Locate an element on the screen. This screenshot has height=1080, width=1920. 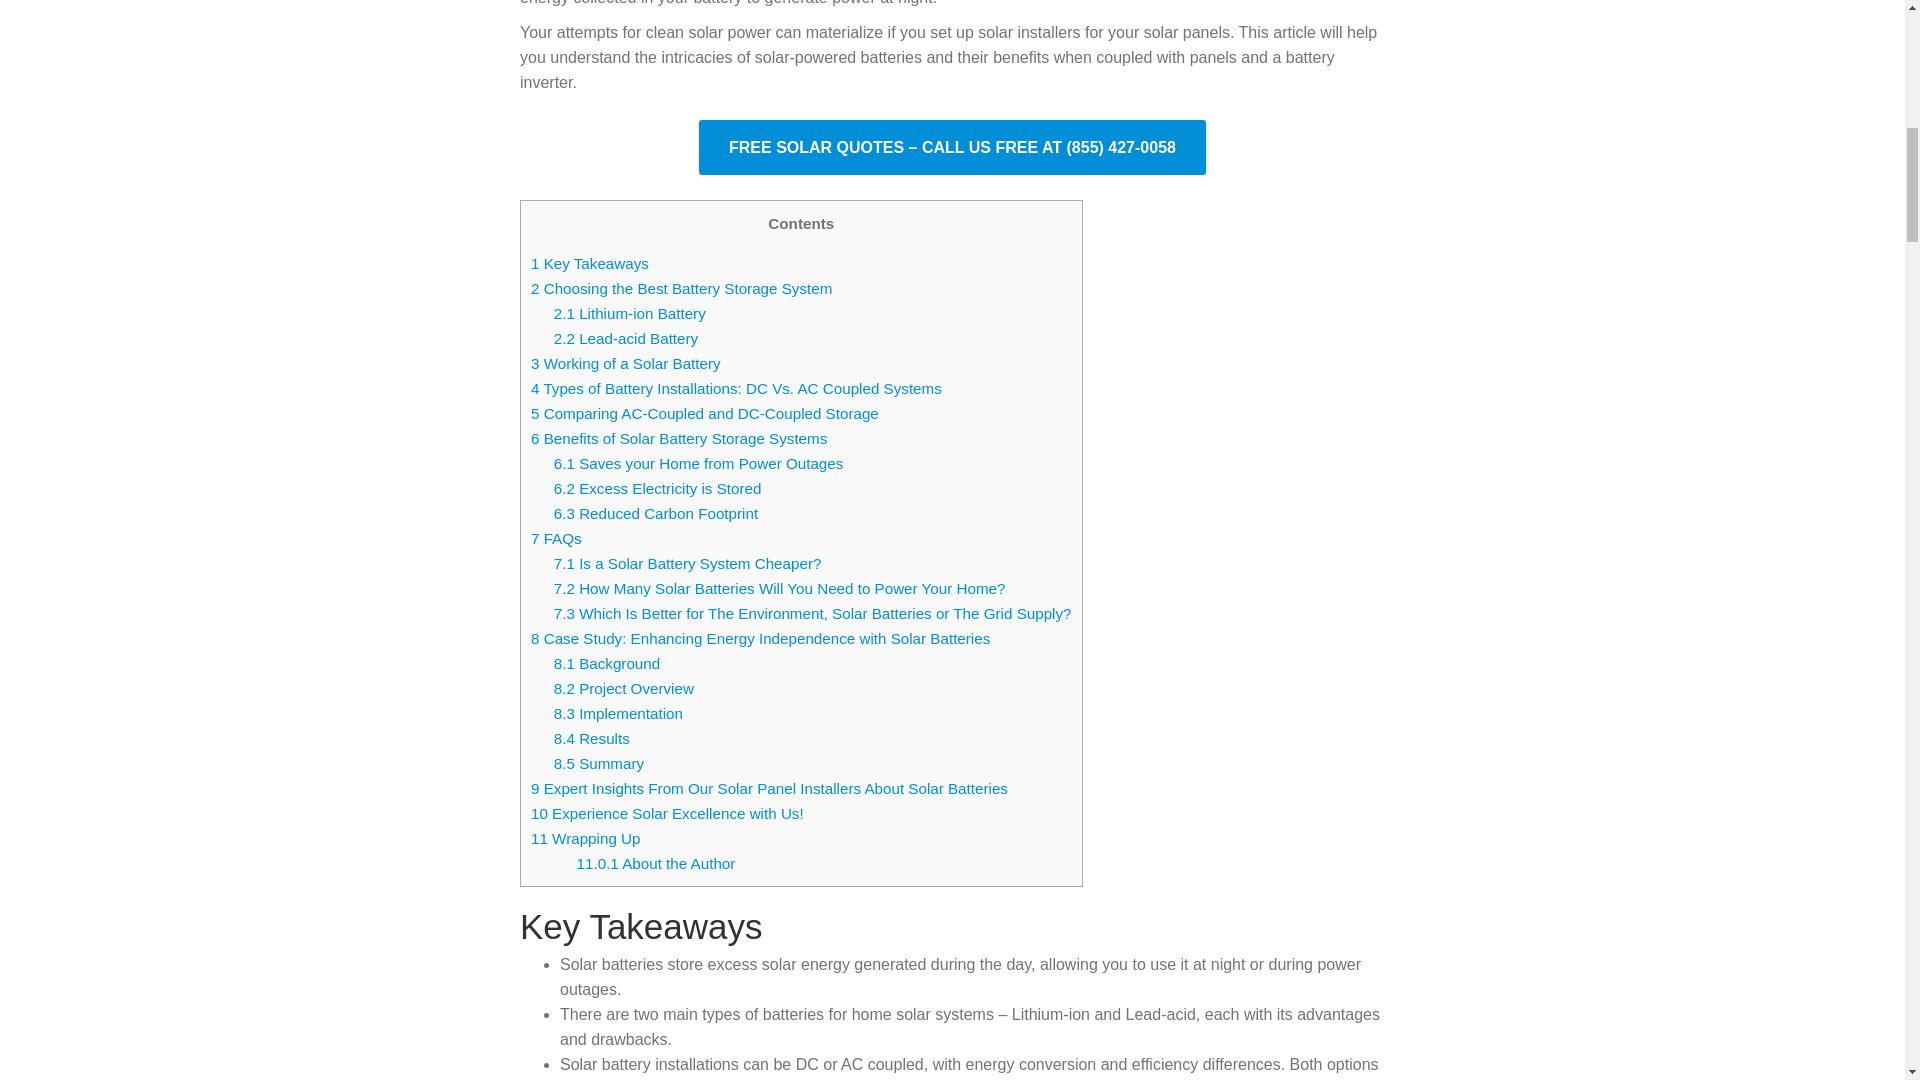
5 Comparing AC-Coupled and DC-Coupled Storage is located at coordinates (705, 414).